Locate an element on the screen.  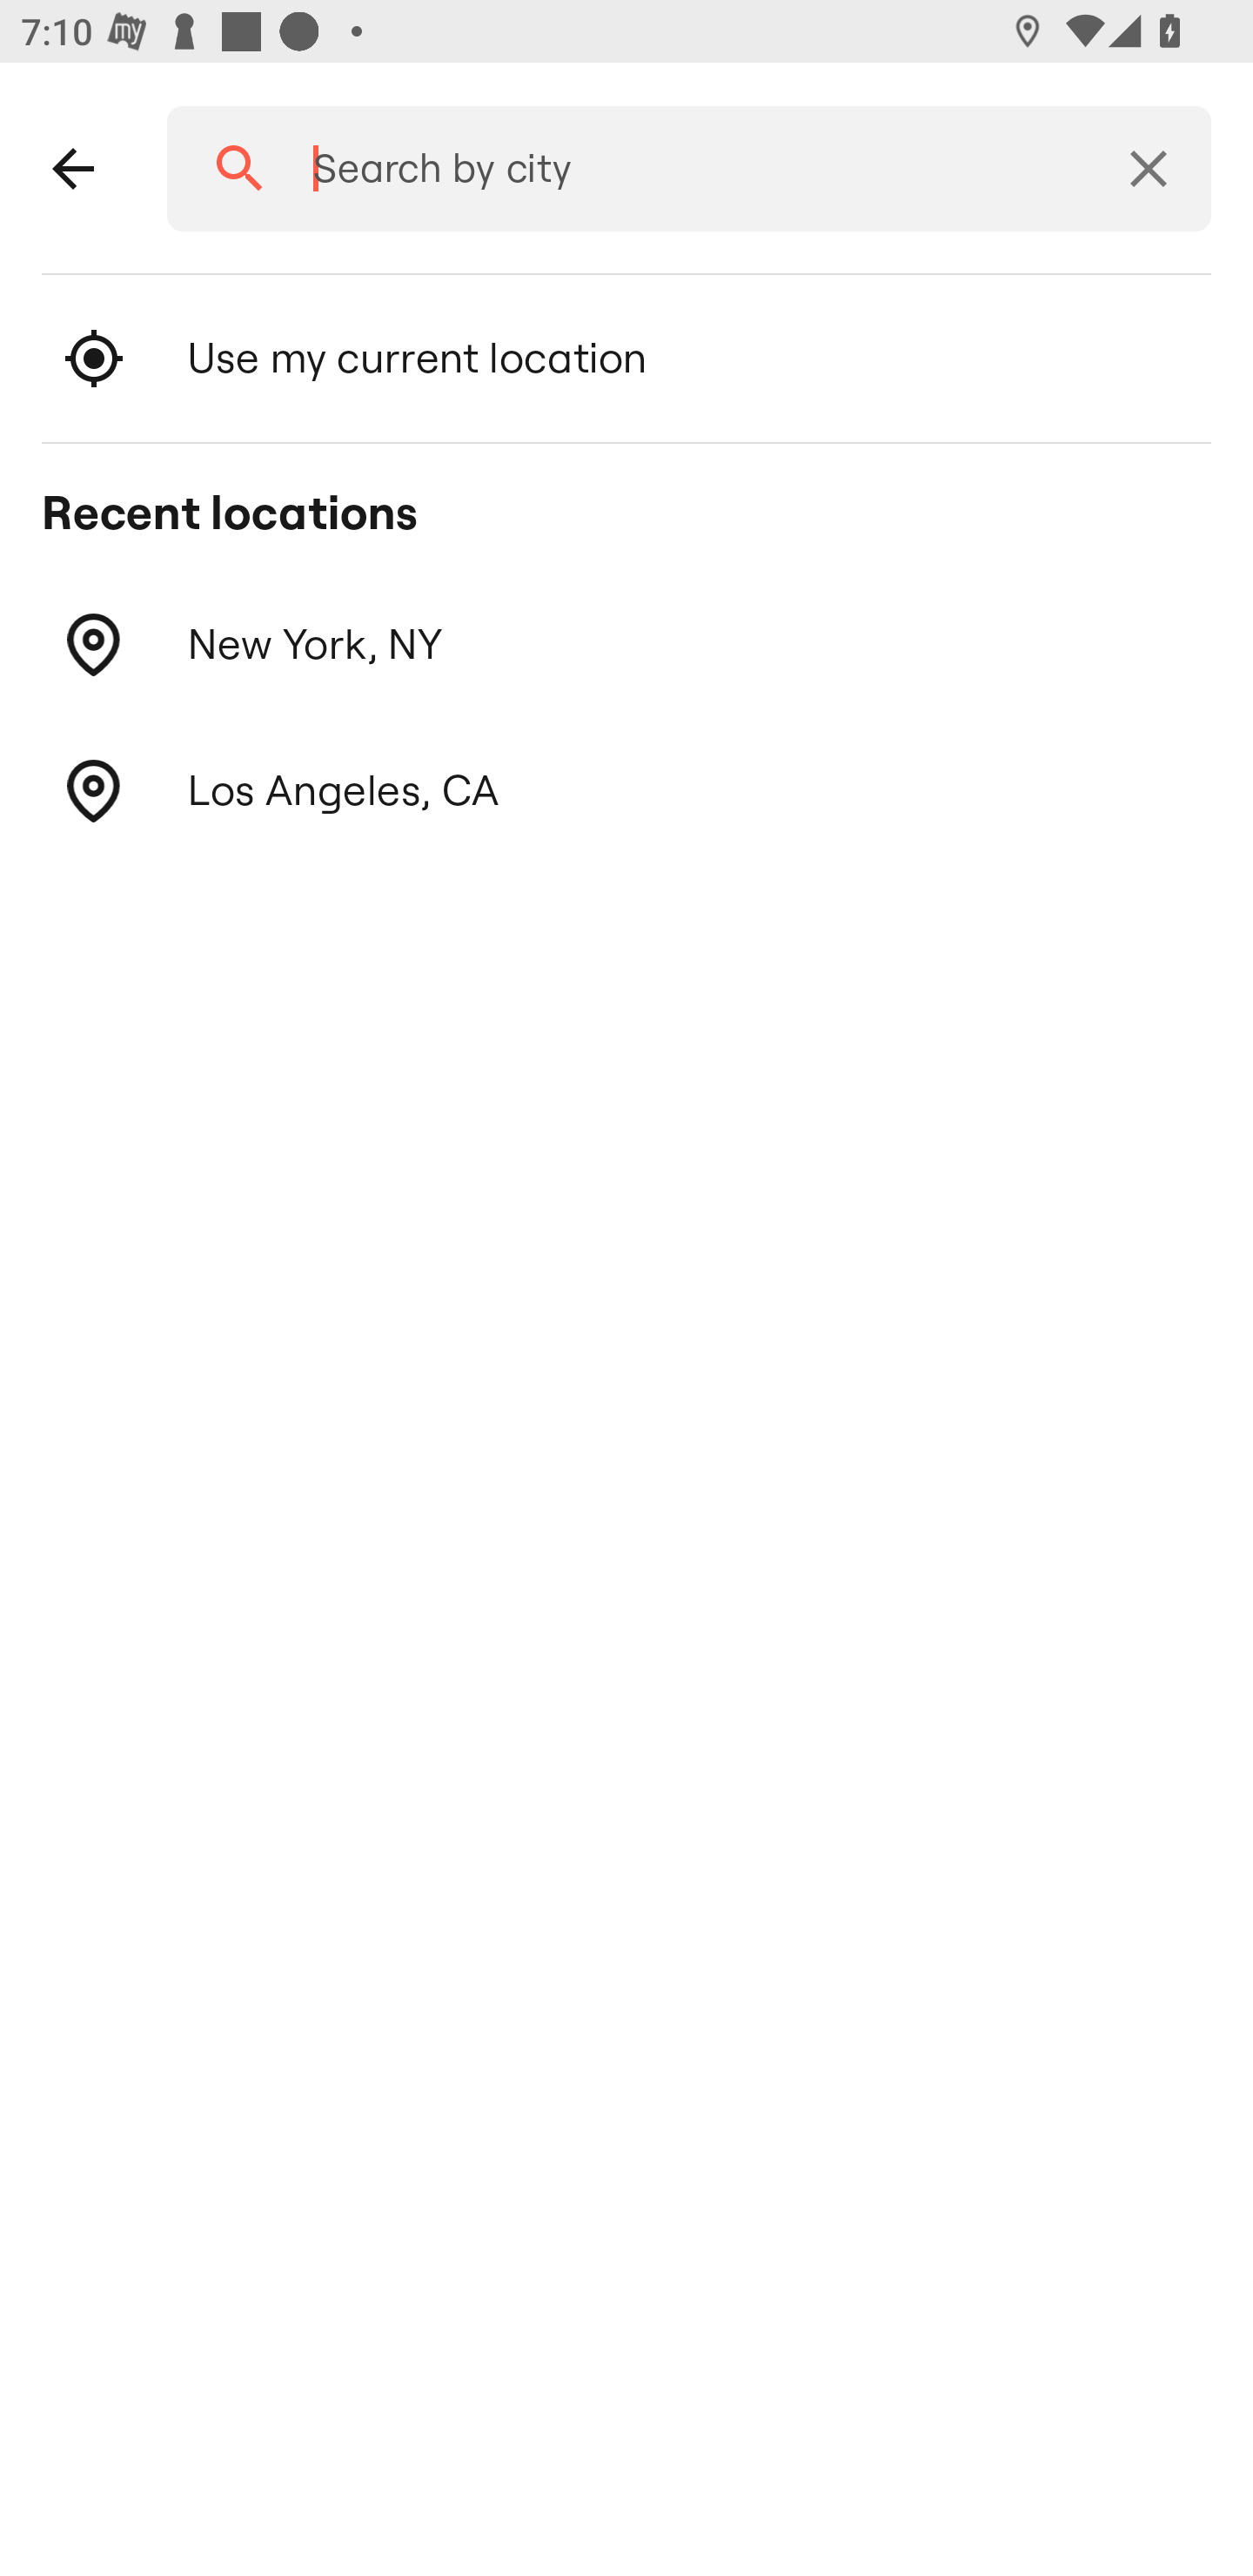
Search by city is located at coordinates (679, 169).